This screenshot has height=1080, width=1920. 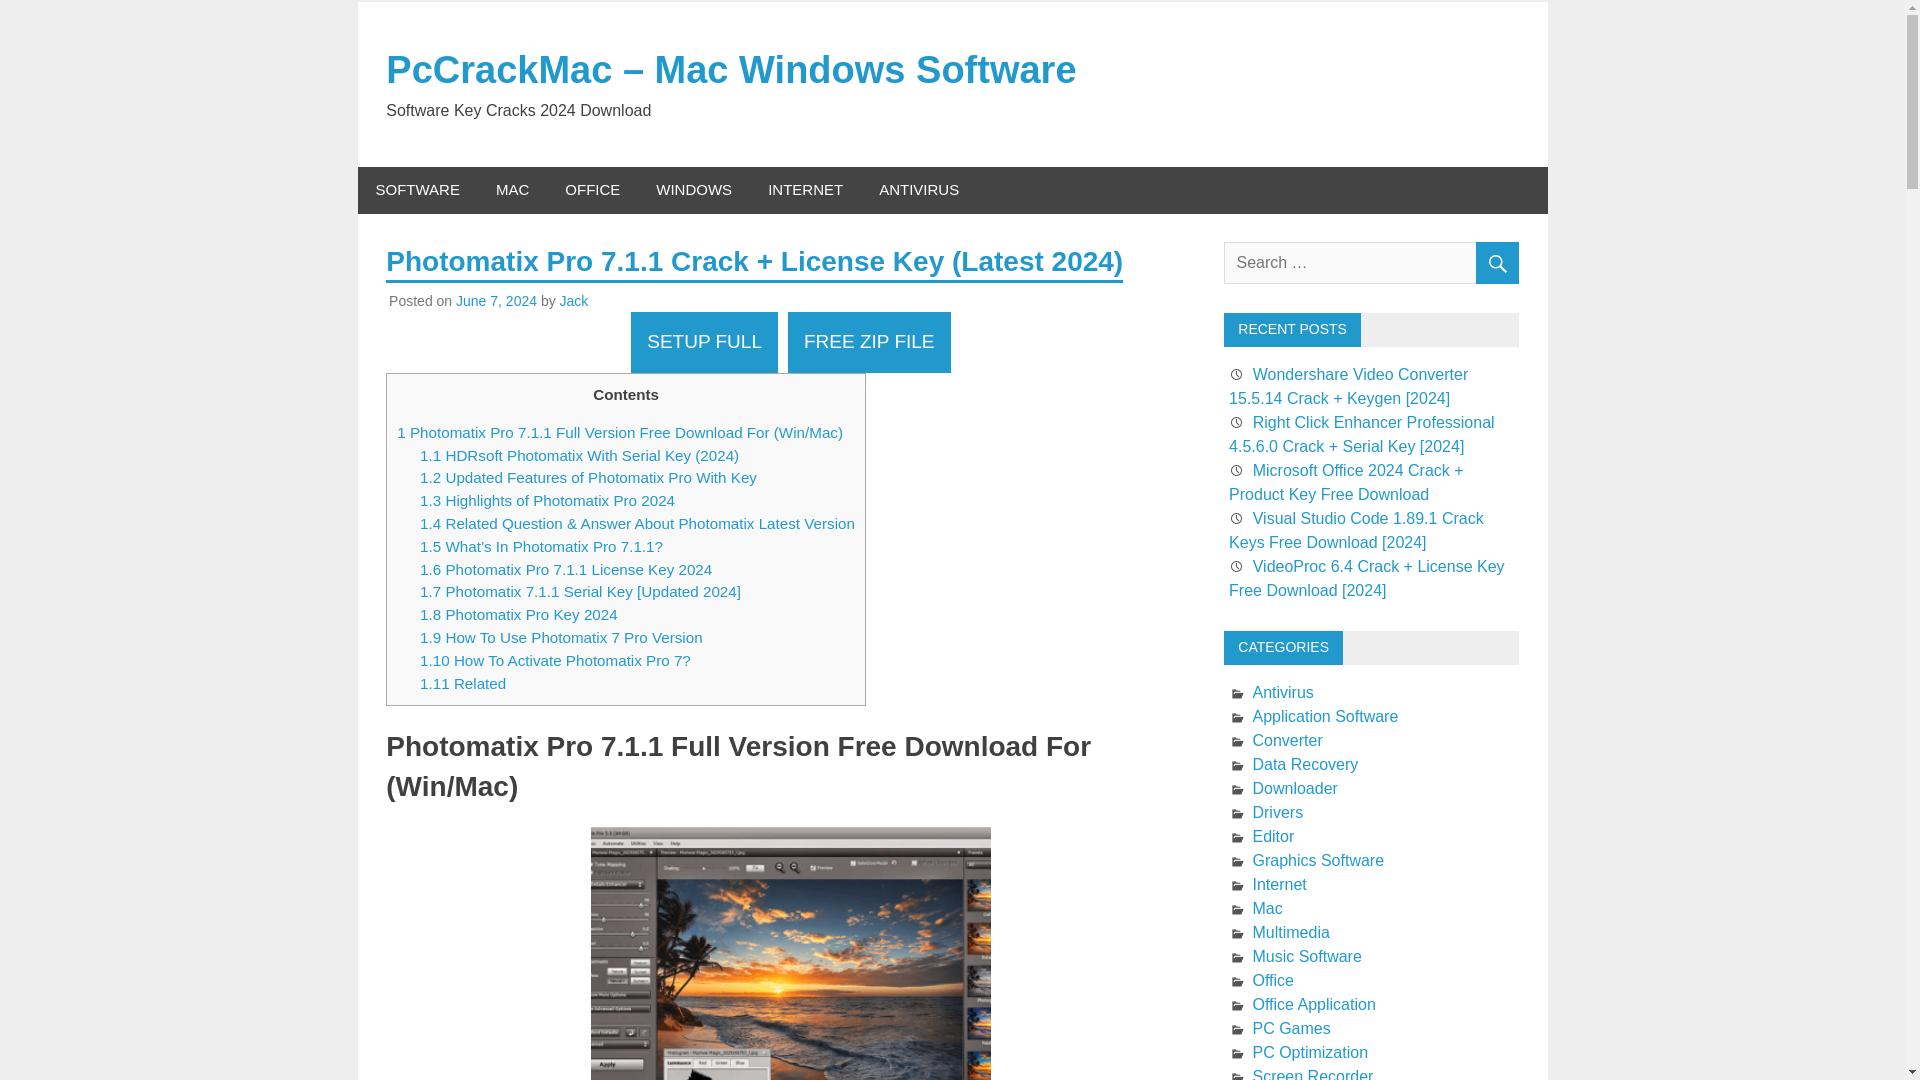 I want to click on 1.9 How To Use Photomatix 7 Pro Version, so click(x=561, y=636).